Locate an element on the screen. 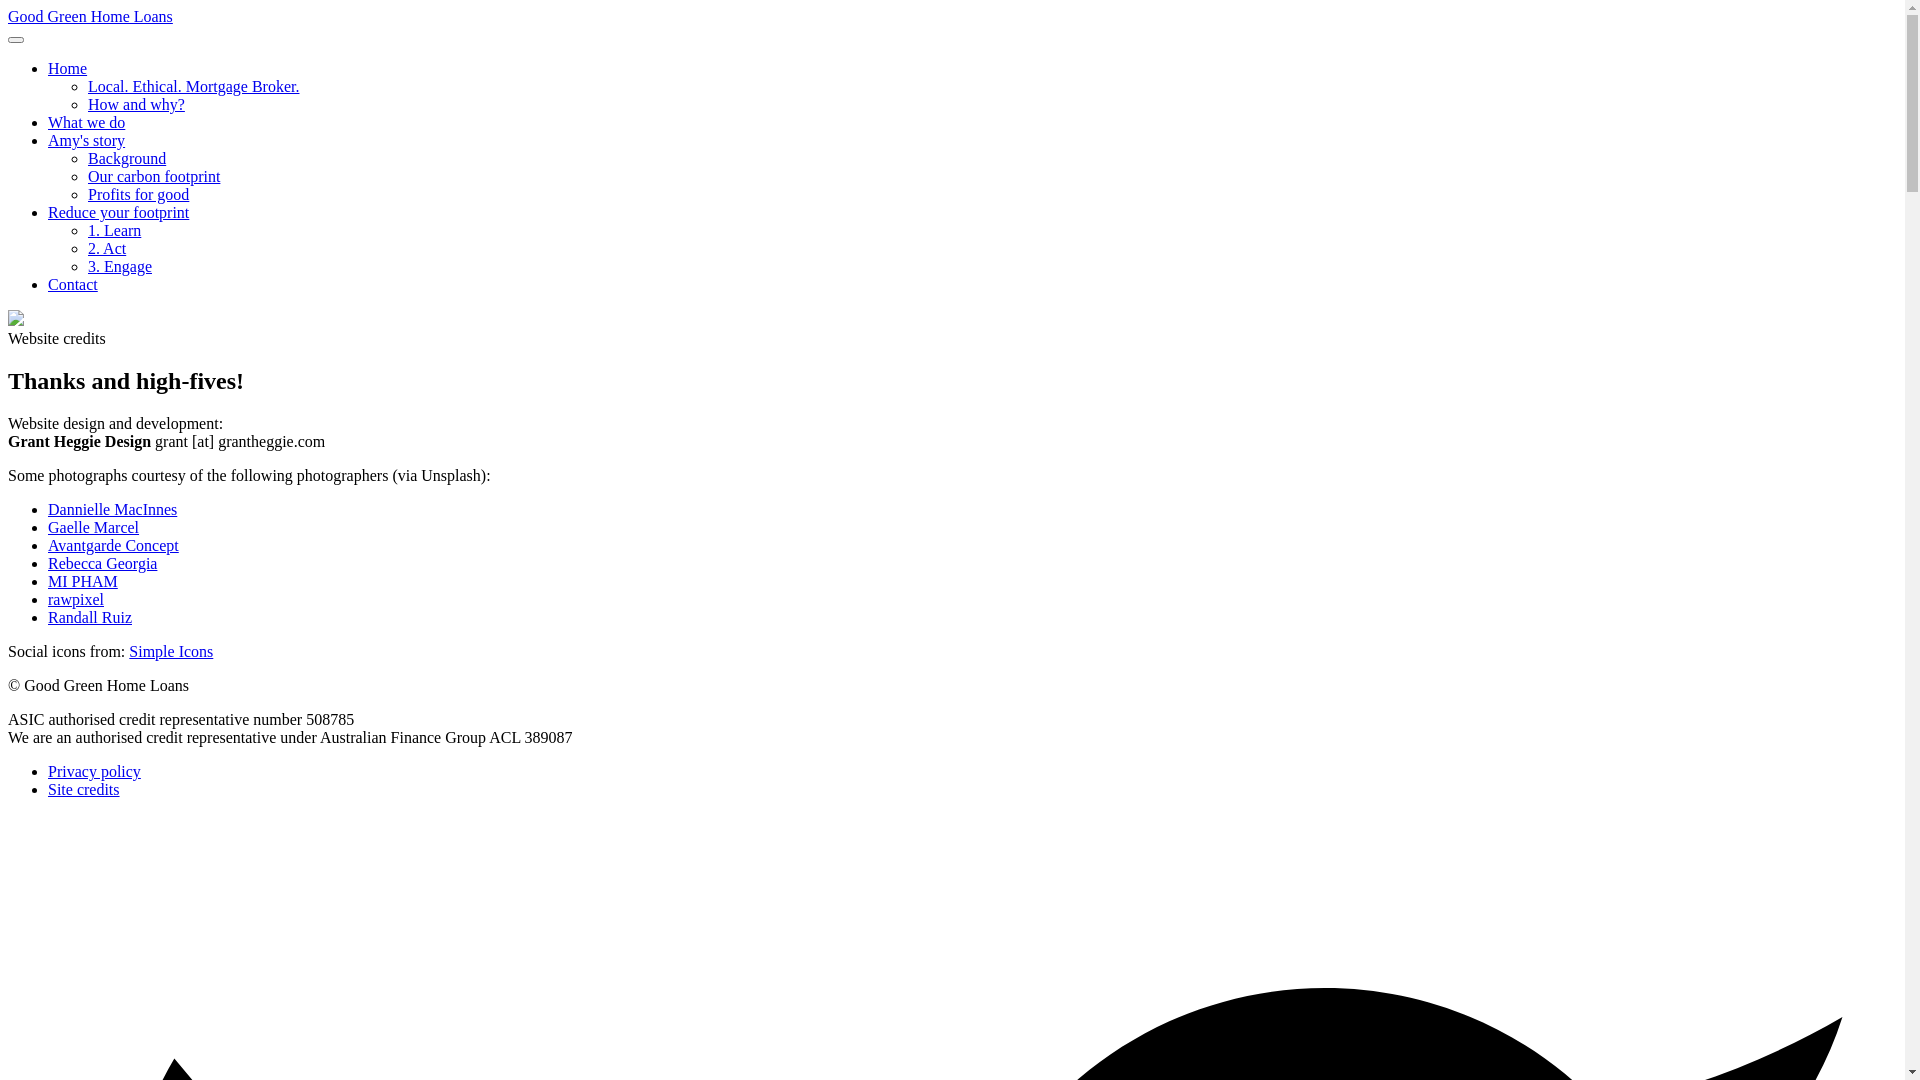 This screenshot has height=1080, width=1920. rawpixel is located at coordinates (76, 600).